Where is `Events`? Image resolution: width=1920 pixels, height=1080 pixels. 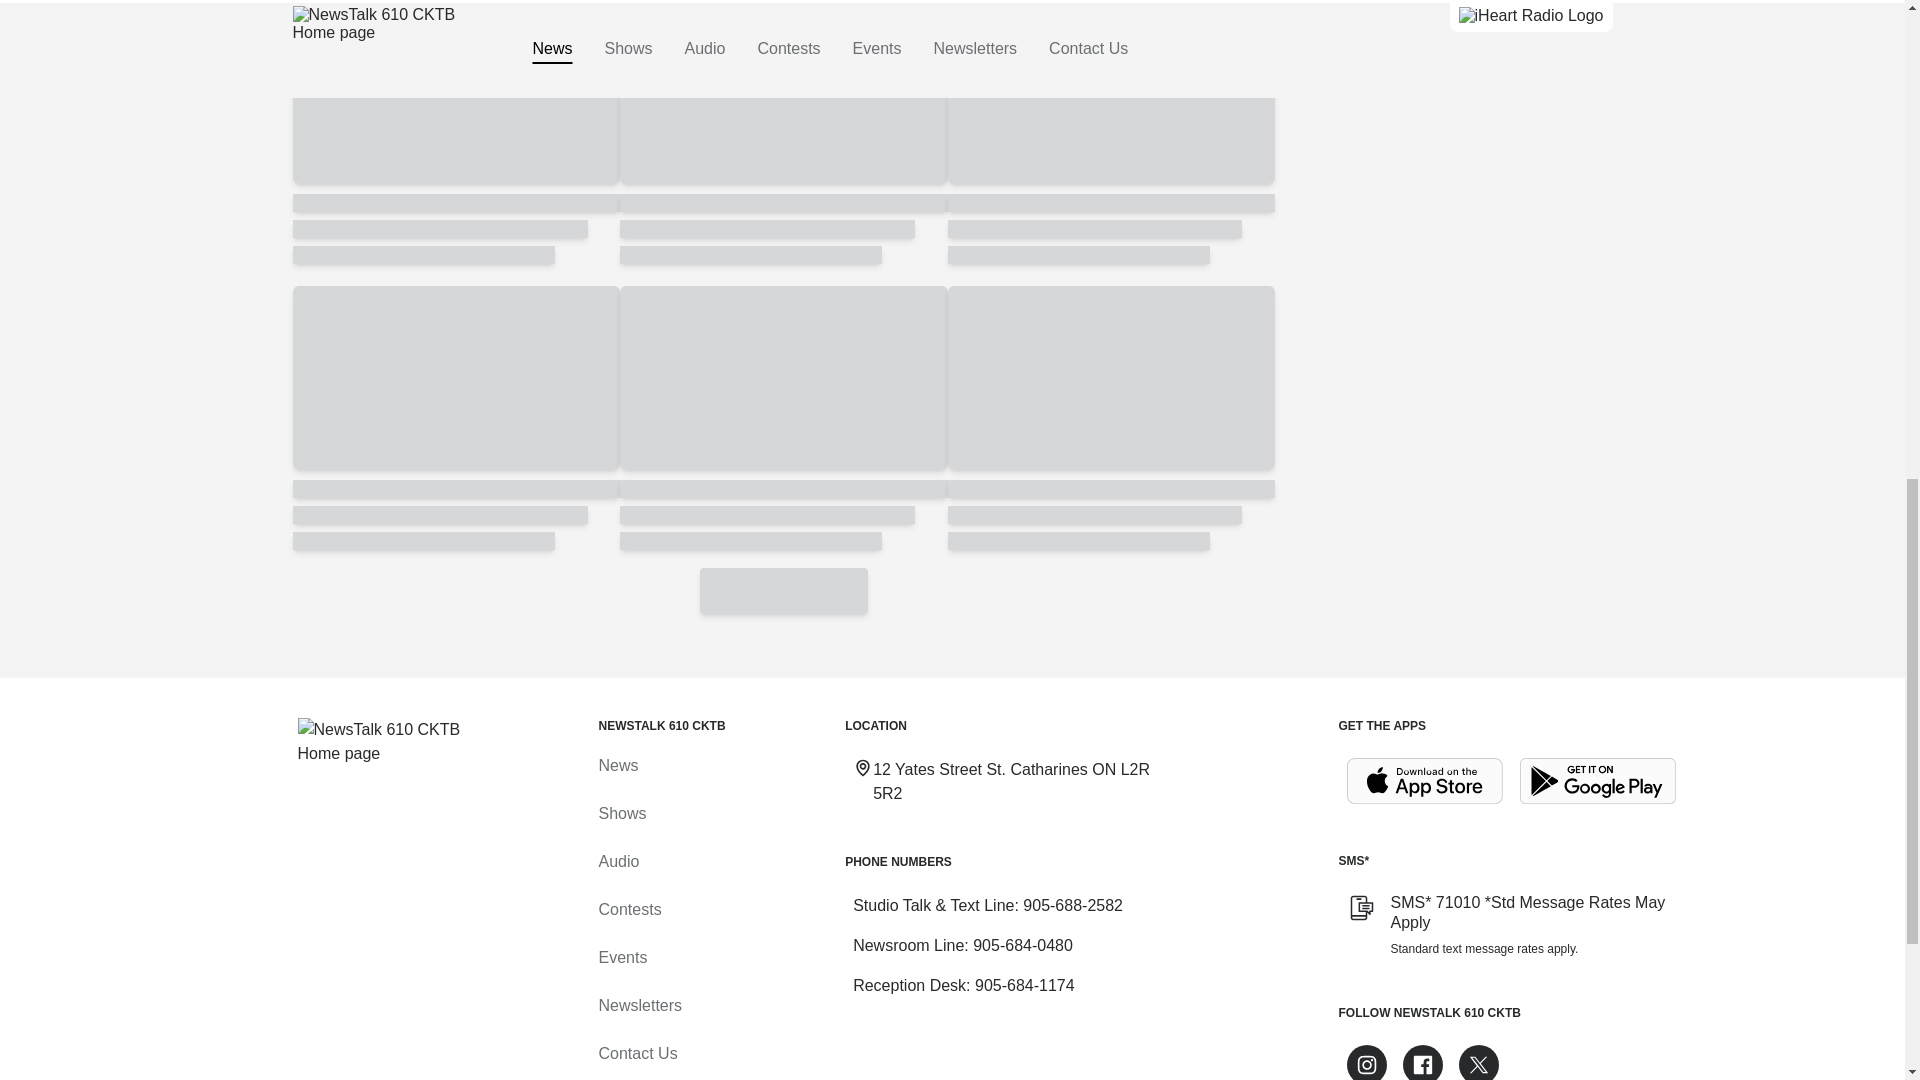 Events is located at coordinates (622, 957).